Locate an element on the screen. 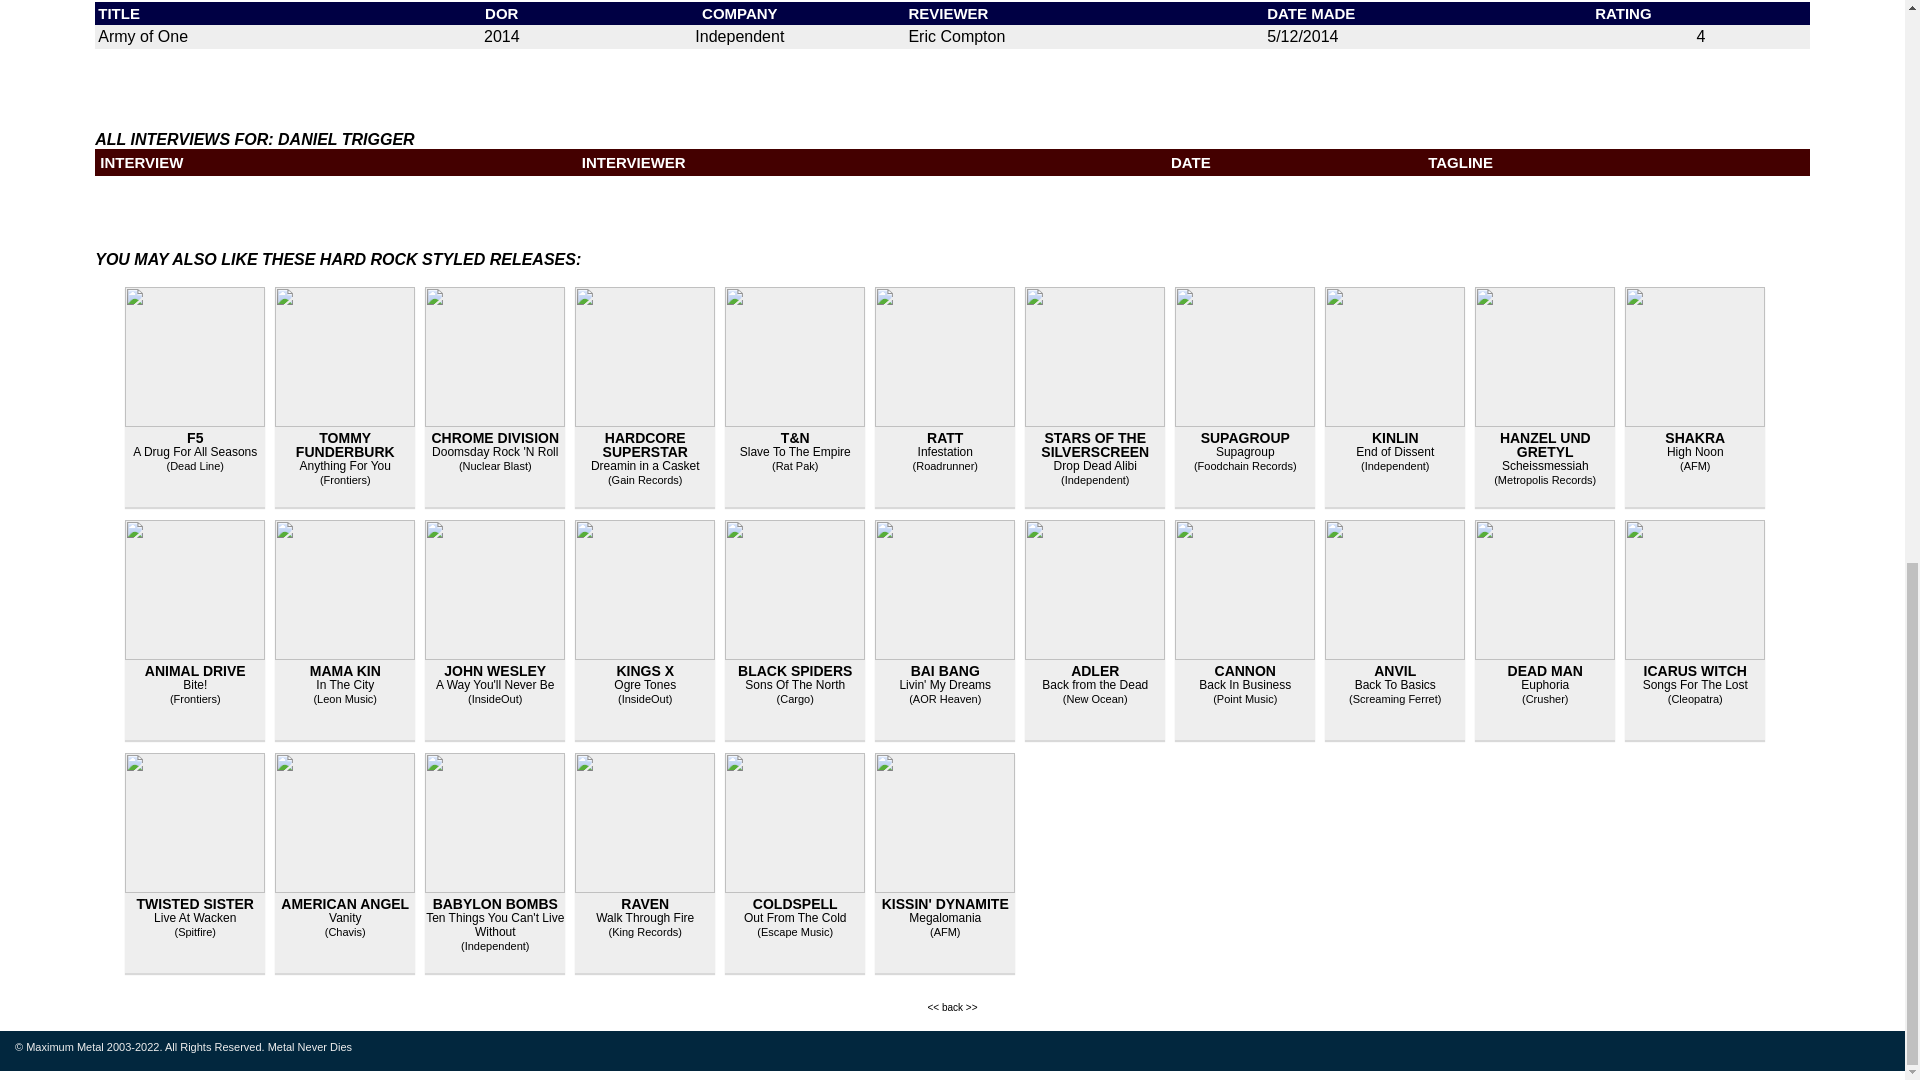 This screenshot has height=1080, width=1920. RATT is located at coordinates (945, 438).